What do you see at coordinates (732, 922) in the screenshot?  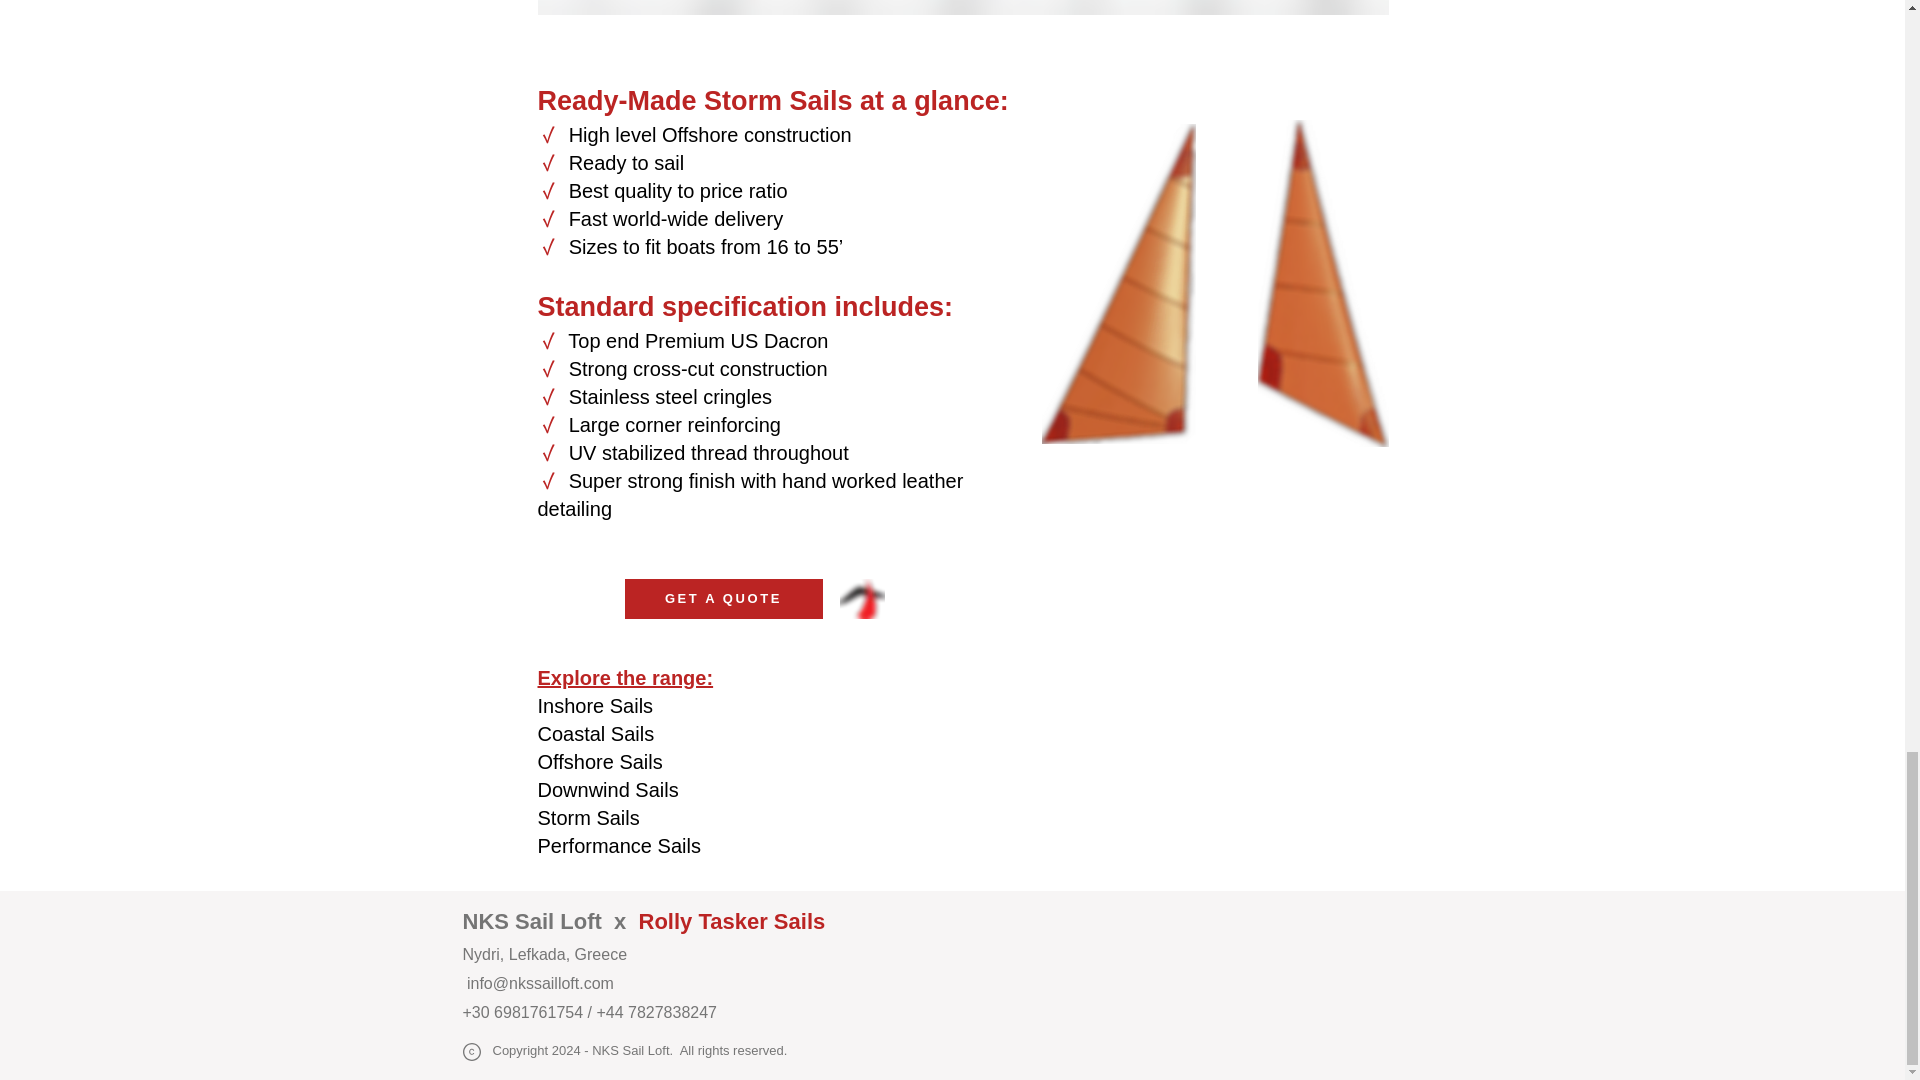 I see `Rolly Tasker Sails` at bounding box center [732, 922].